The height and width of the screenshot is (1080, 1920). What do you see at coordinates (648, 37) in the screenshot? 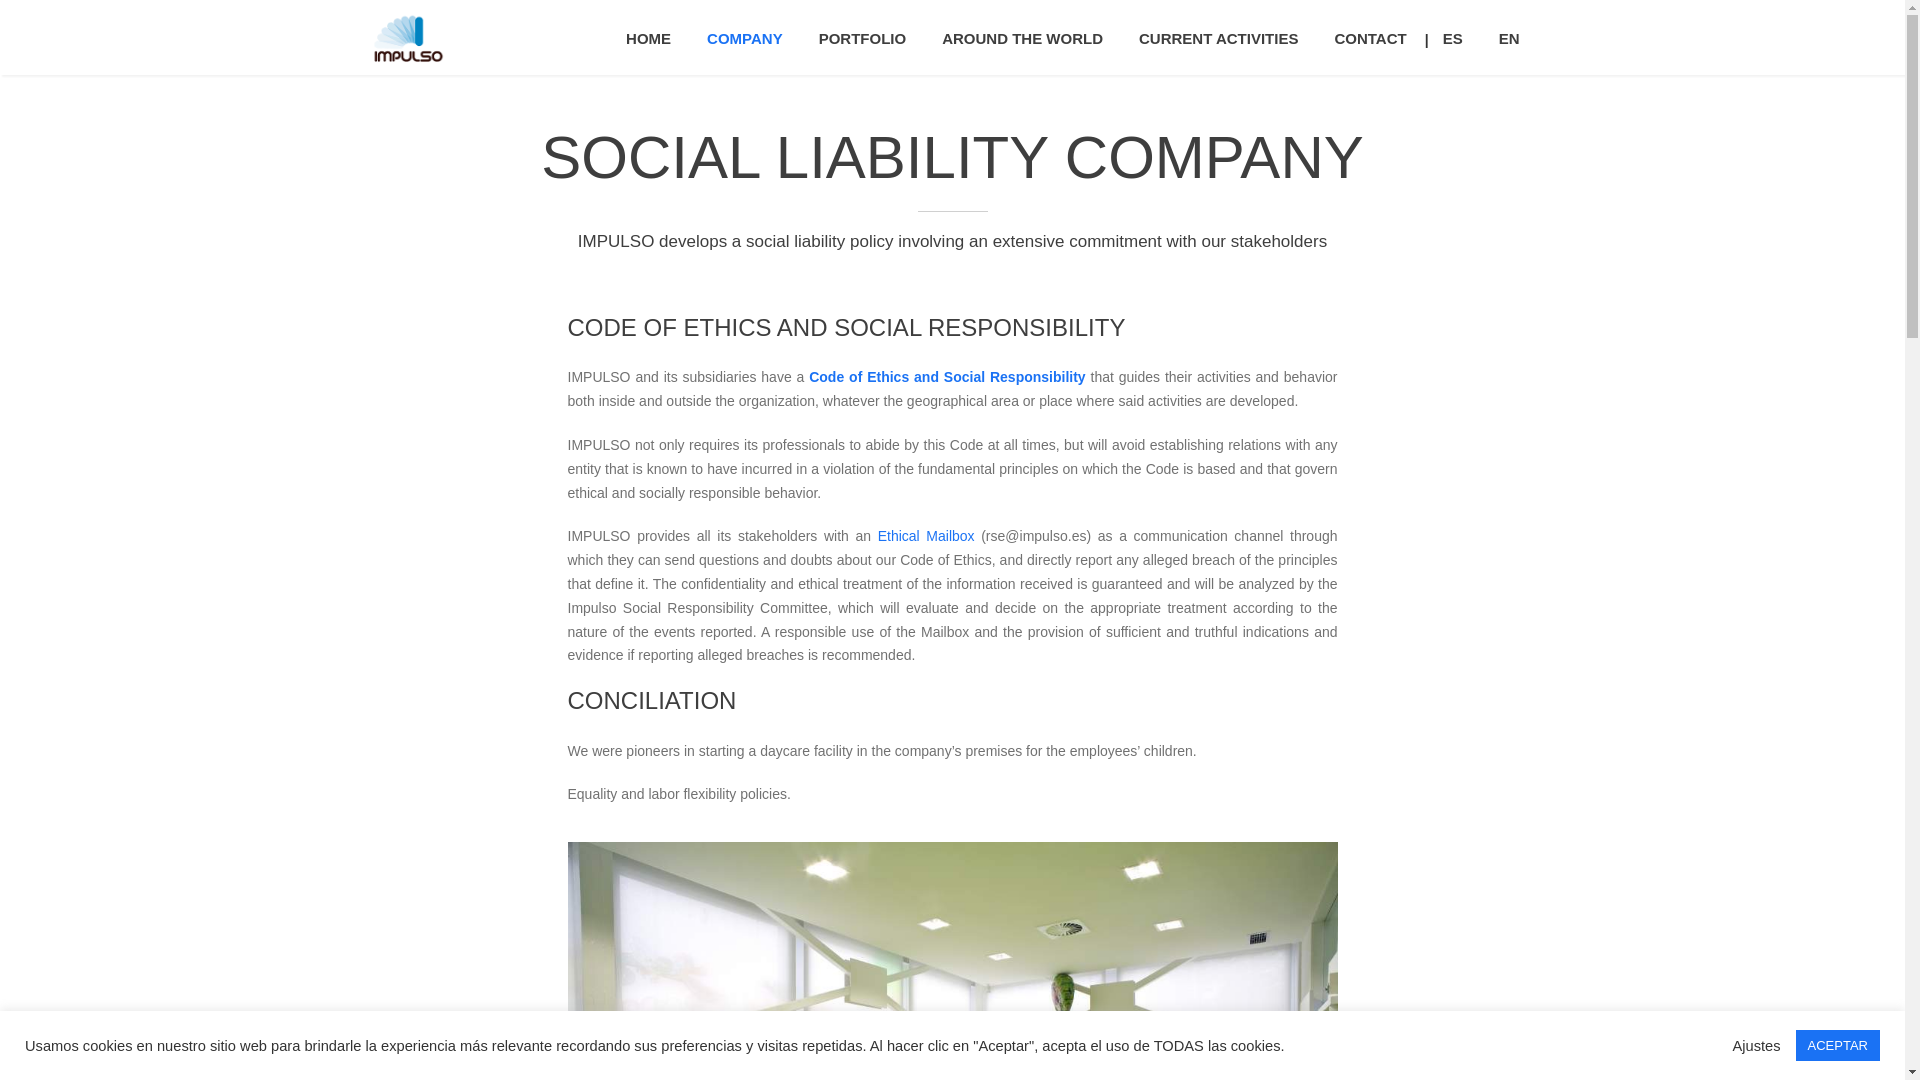
I see `HOME` at bounding box center [648, 37].